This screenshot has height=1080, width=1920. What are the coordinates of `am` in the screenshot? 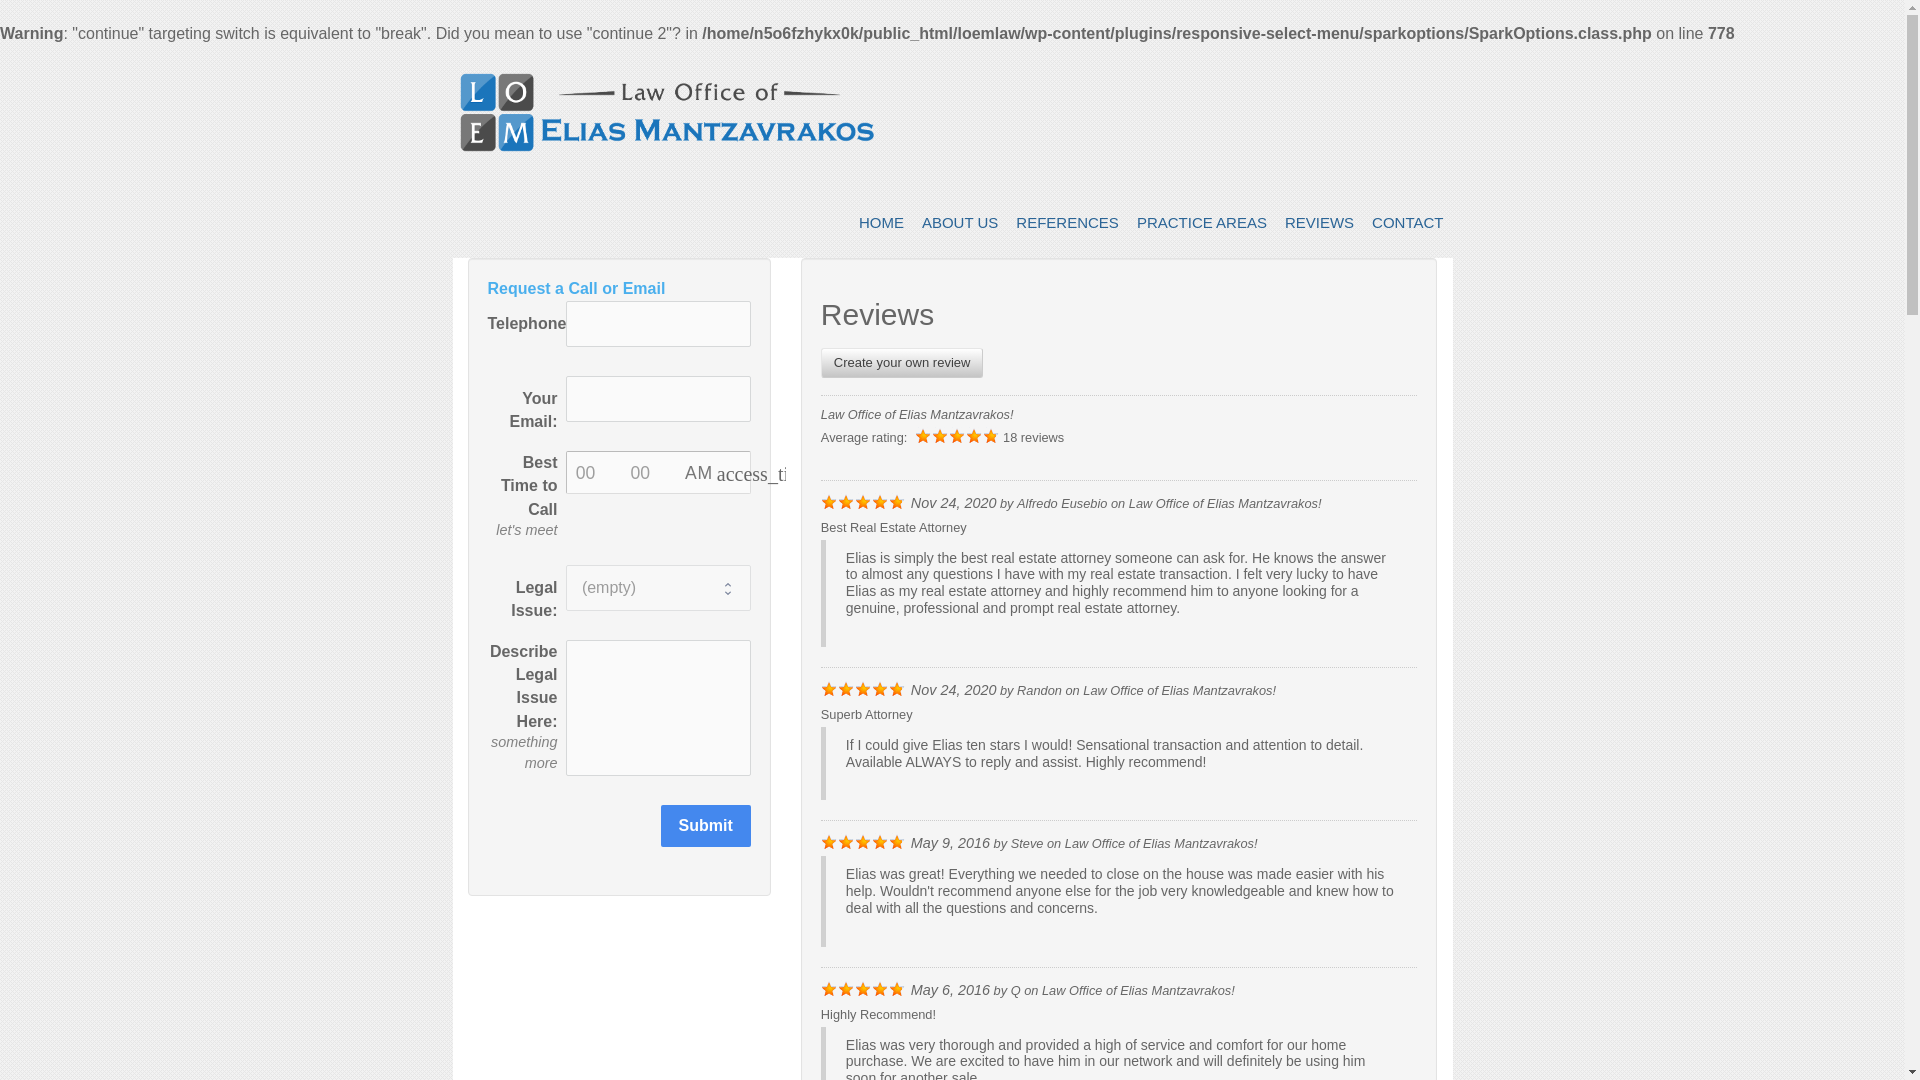 It's located at (704, 472).